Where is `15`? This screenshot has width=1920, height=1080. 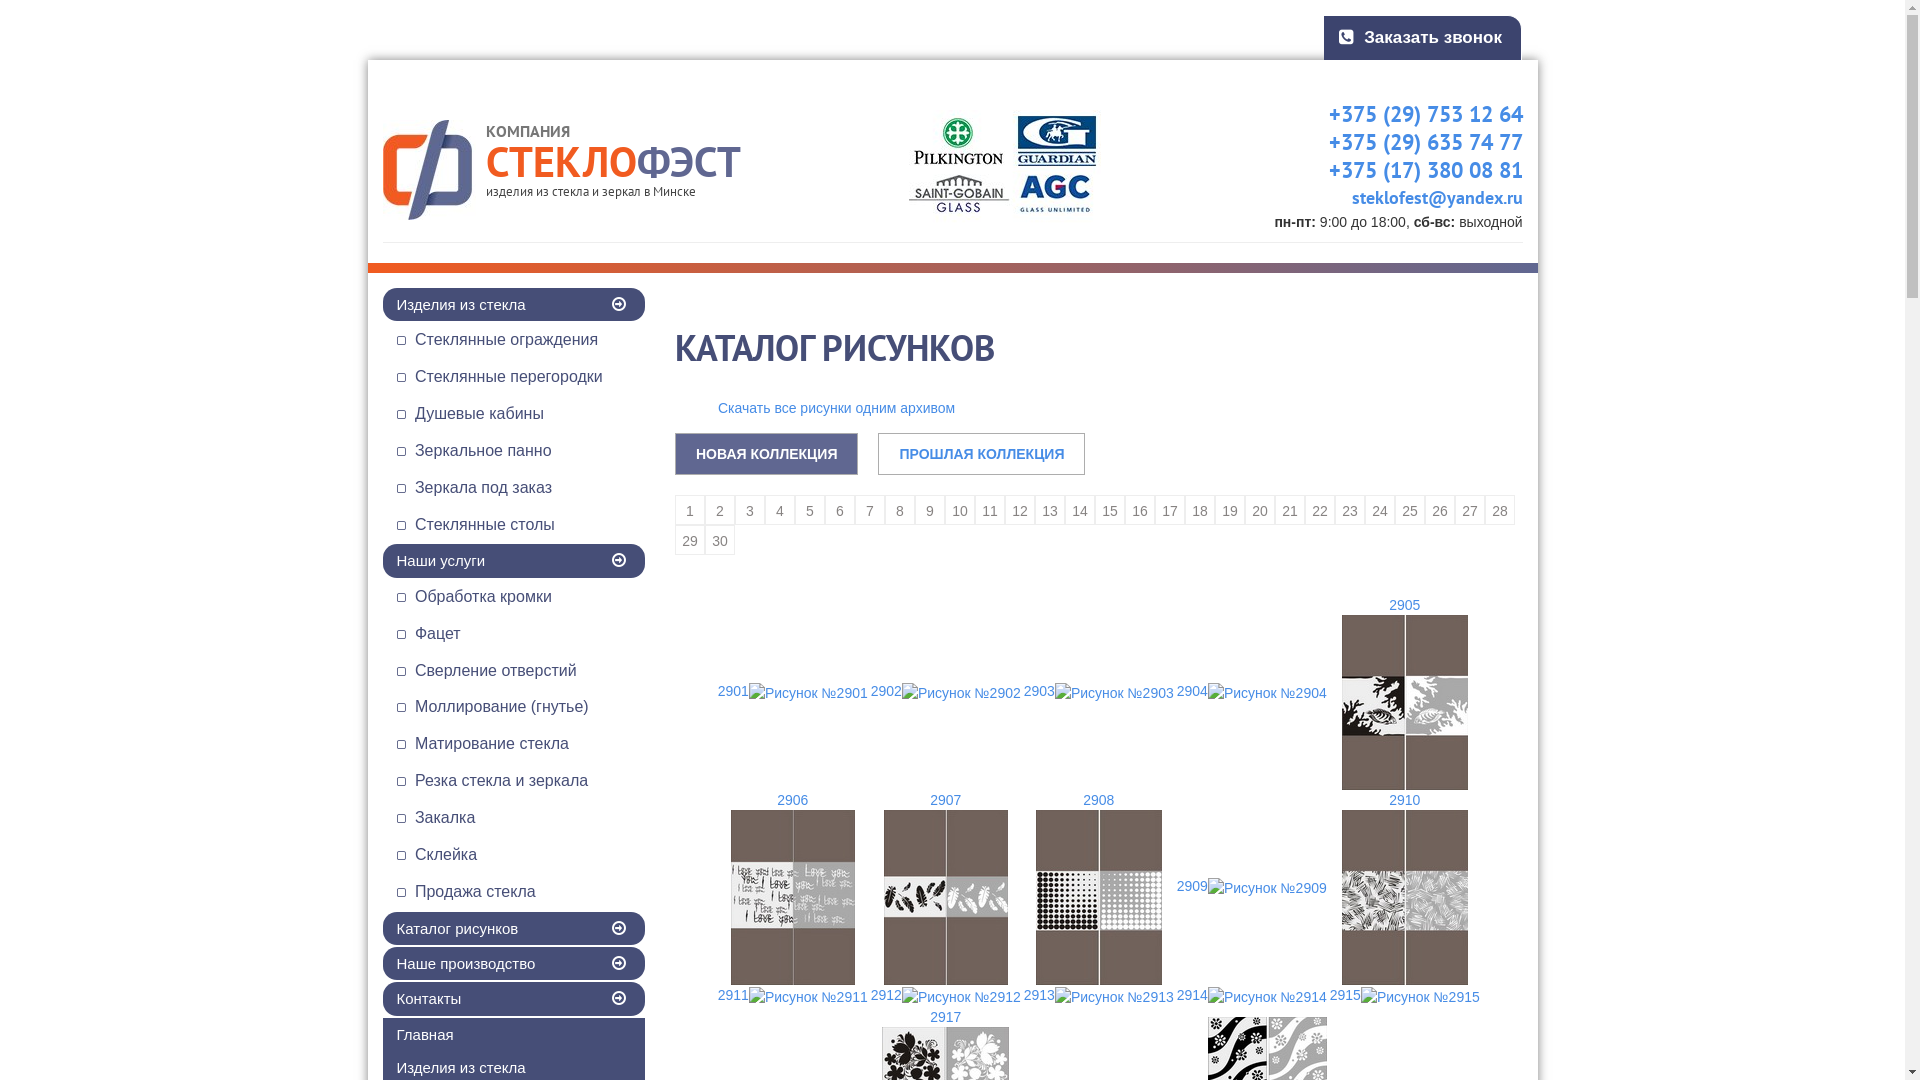
15 is located at coordinates (1110, 510).